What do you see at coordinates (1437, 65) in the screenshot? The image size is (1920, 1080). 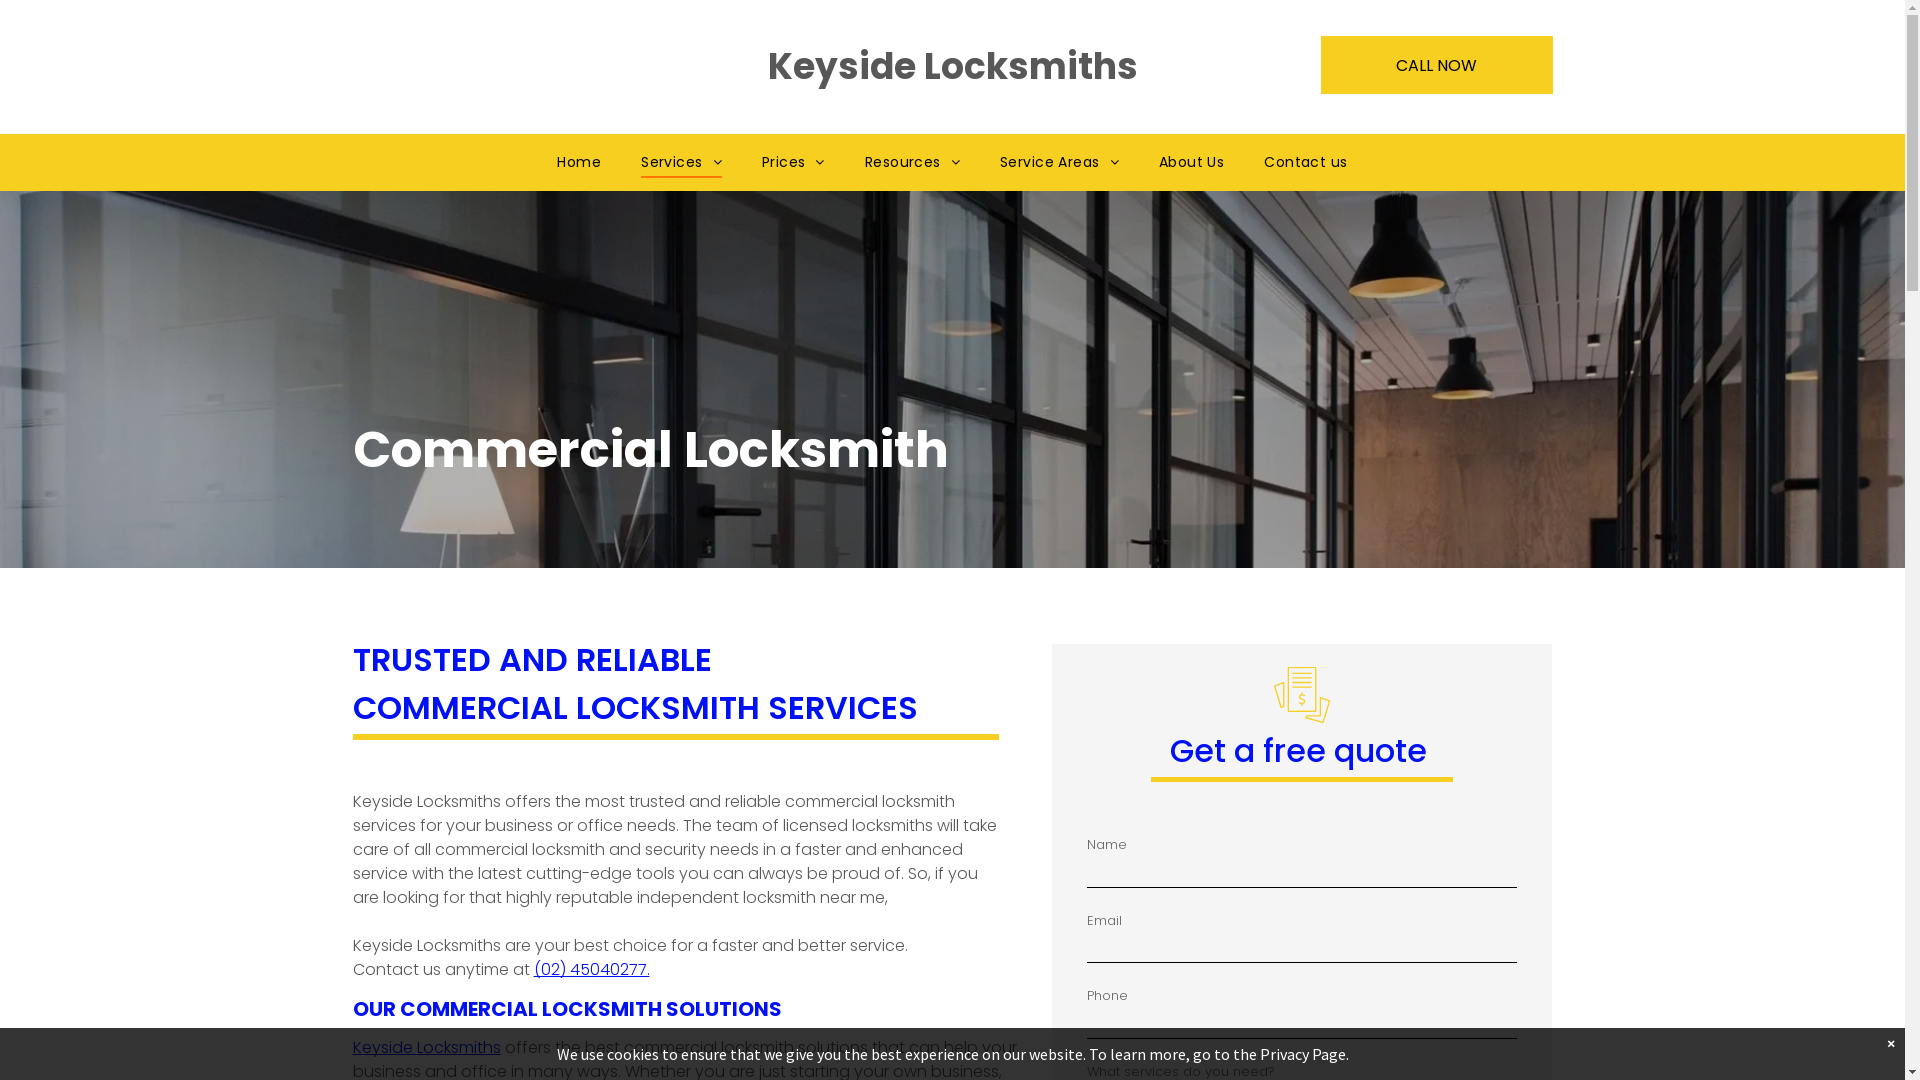 I see `CALL NOW` at bounding box center [1437, 65].